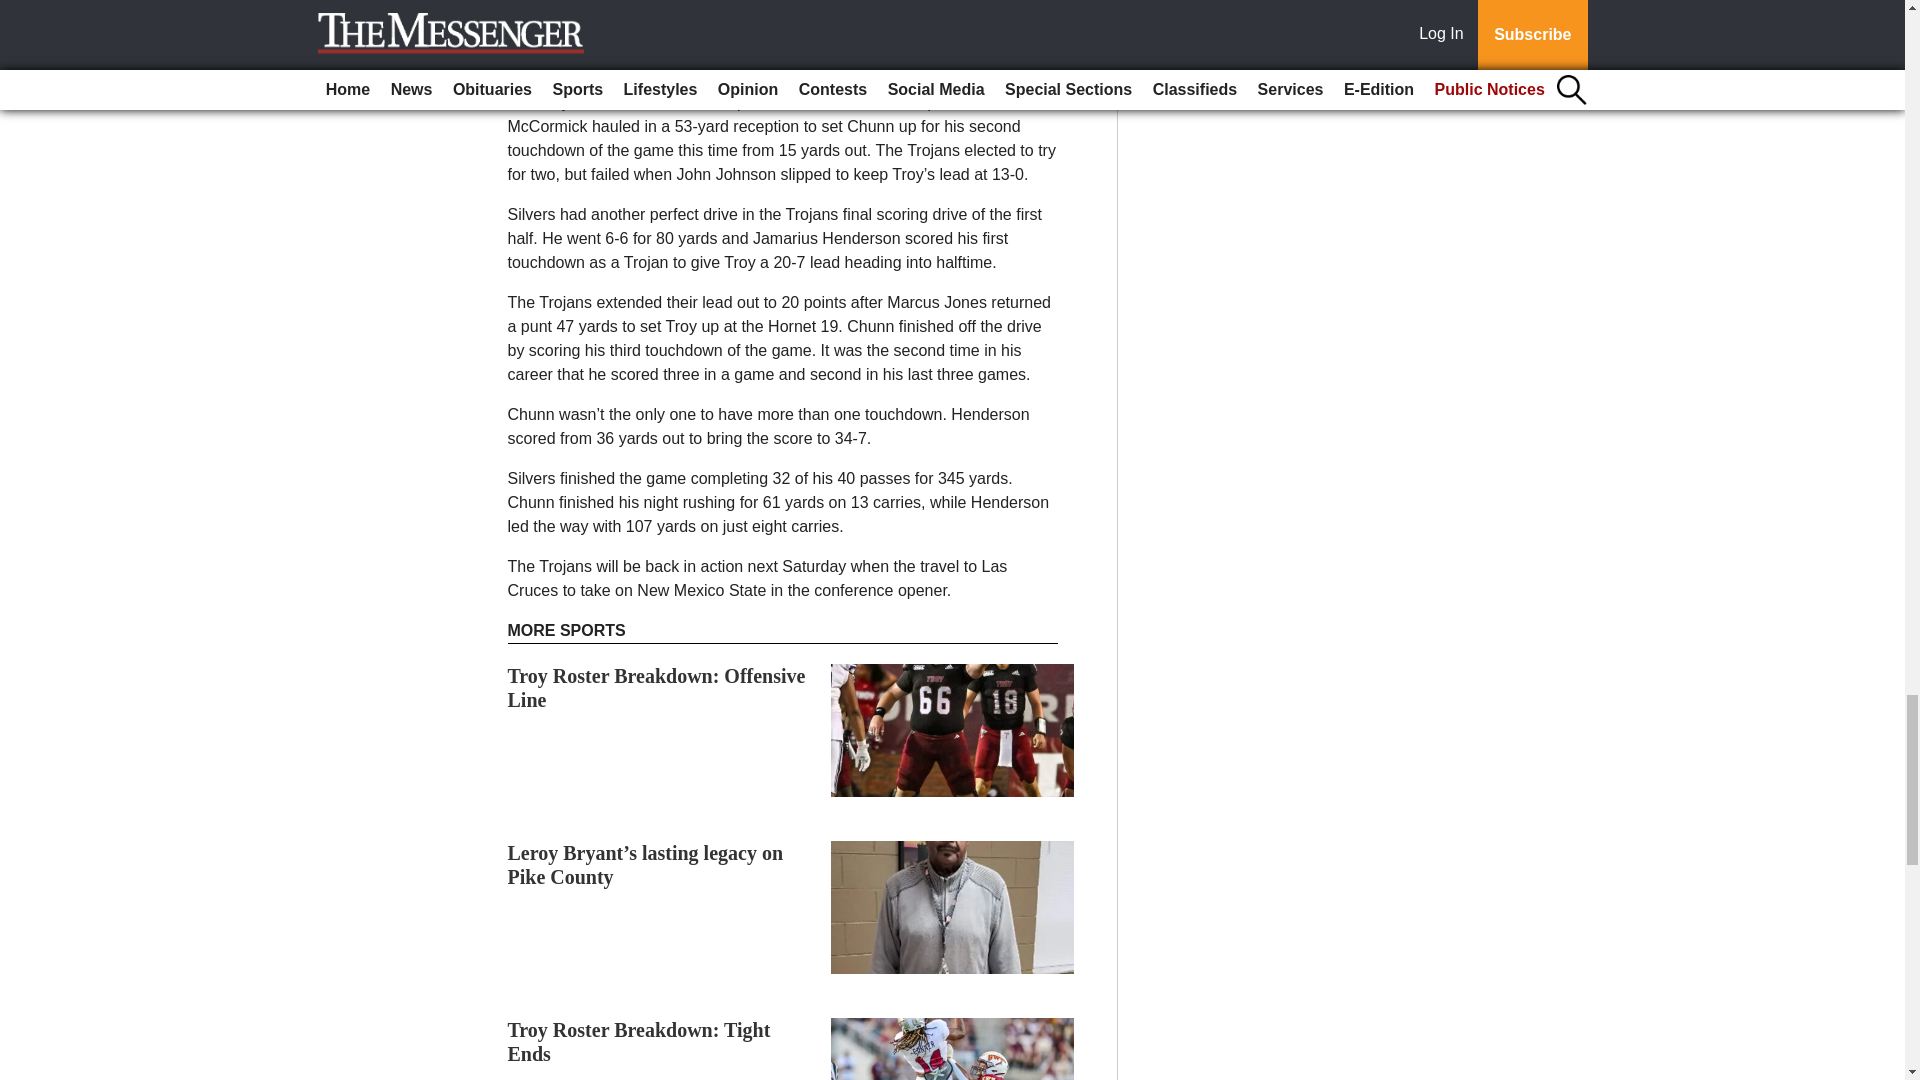  Describe the element at coordinates (657, 688) in the screenshot. I see `Troy Roster Breakdown: Offensive Line` at that location.